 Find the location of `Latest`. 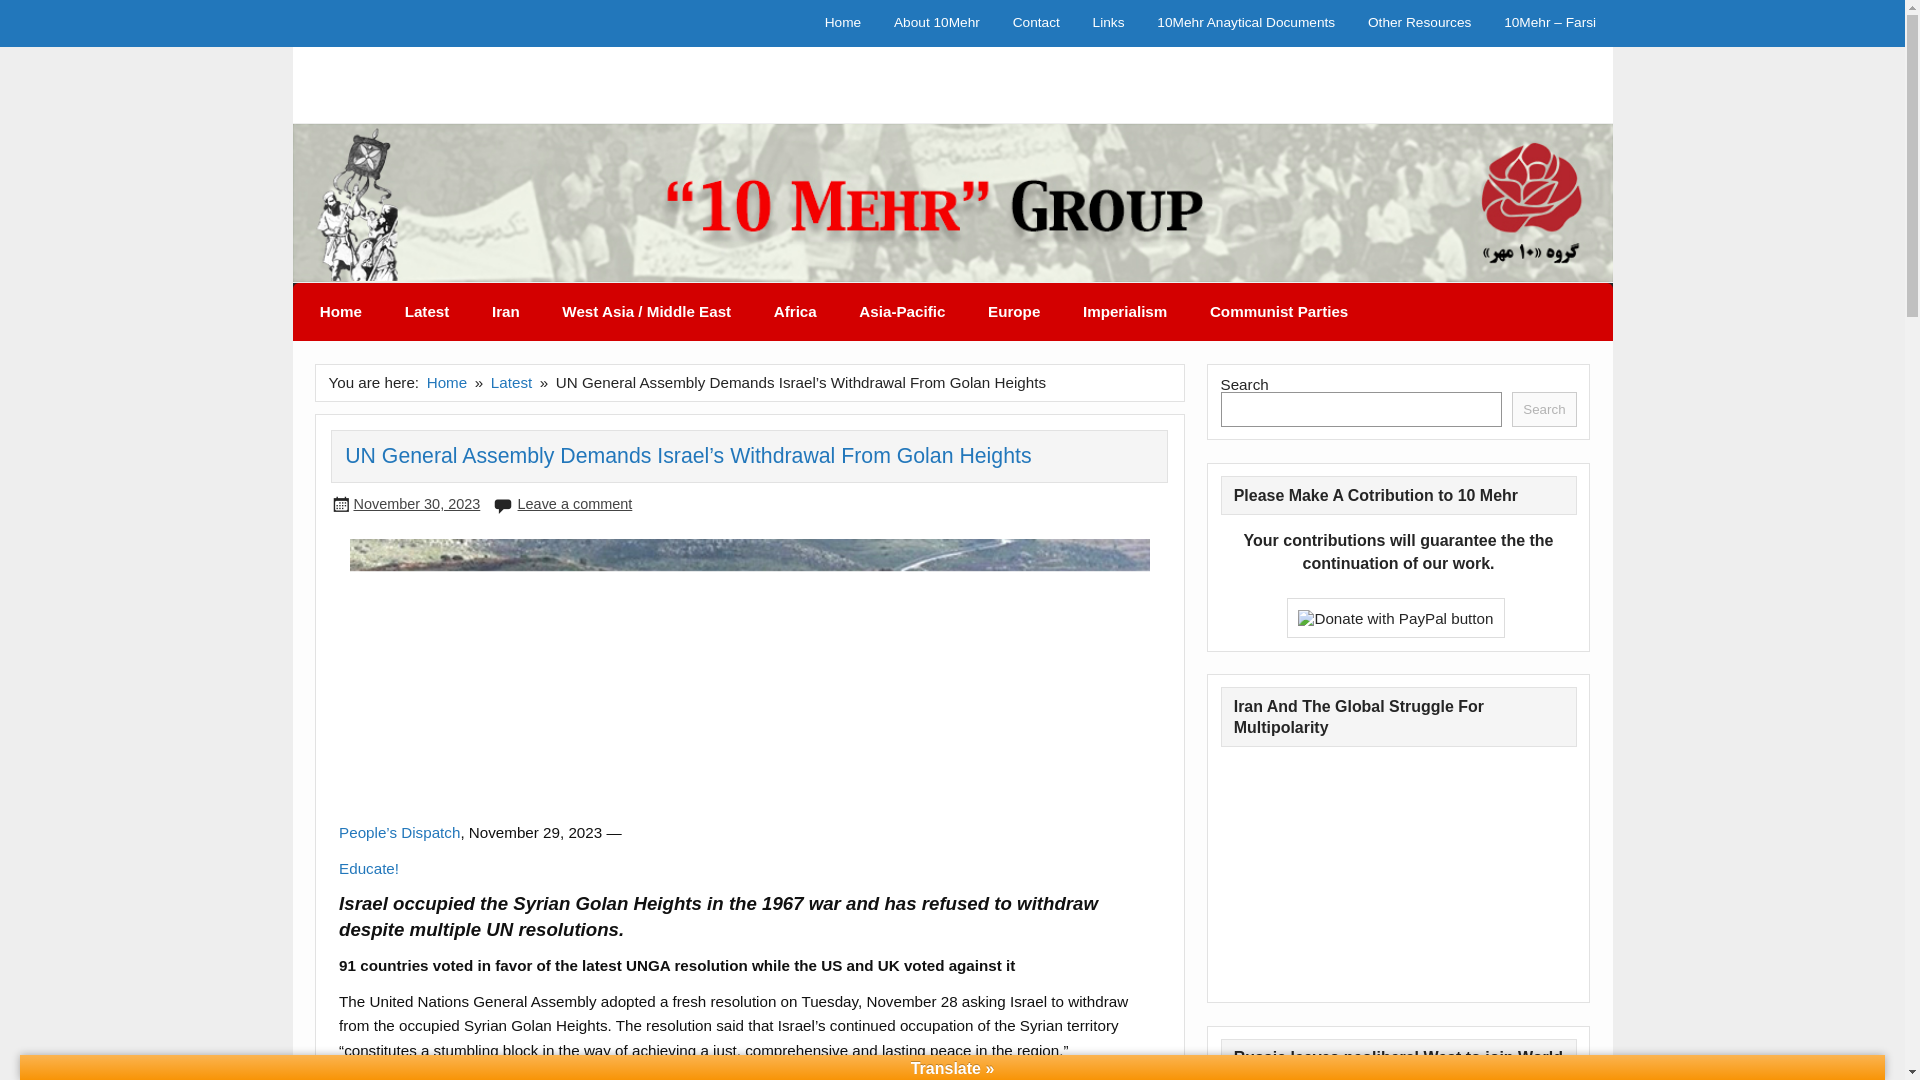

Latest is located at coordinates (511, 382).